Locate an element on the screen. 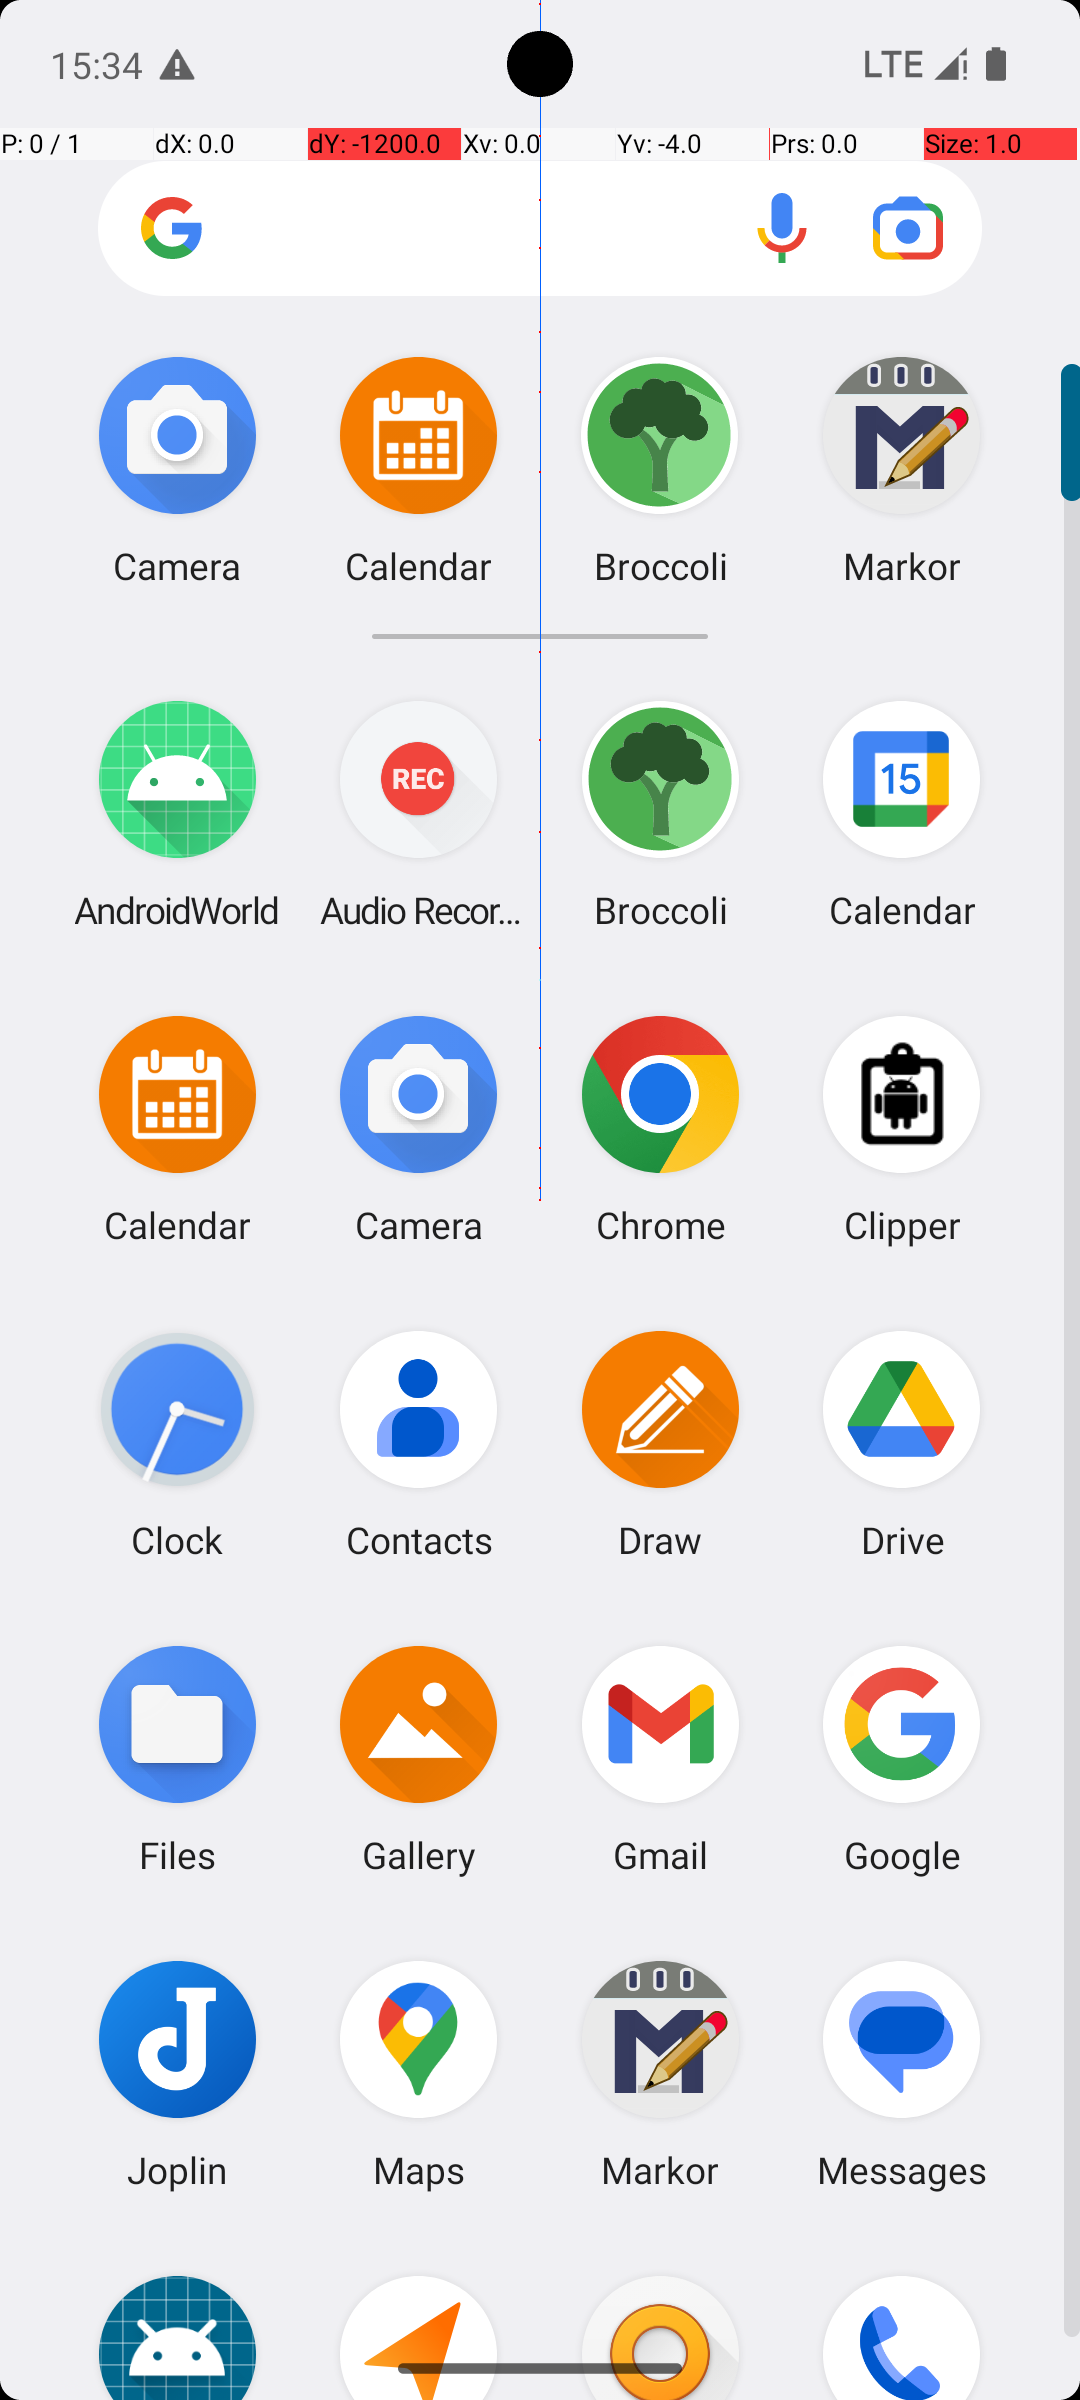 Image resolution: width=1080 pixels, height=2400 pixels. Gallery is located at coordinates (419, 1758).